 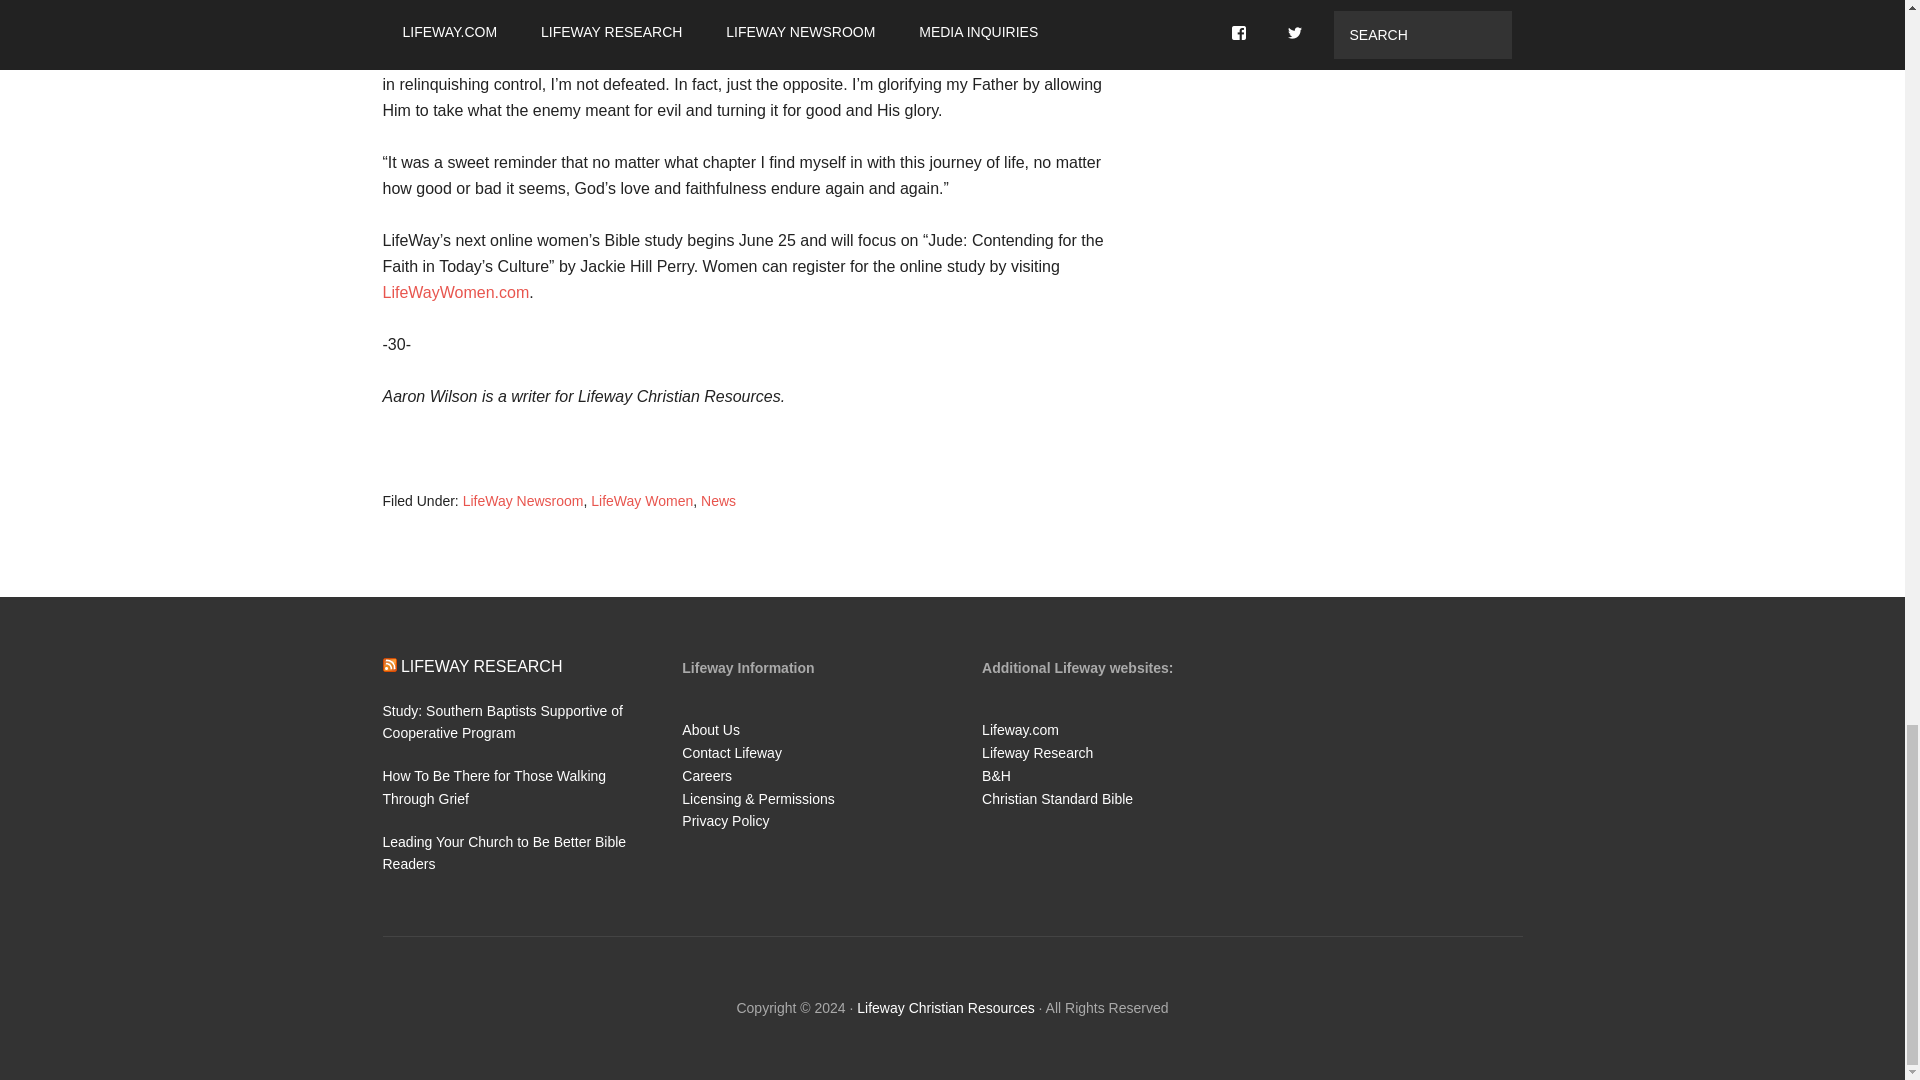 I want to click on LifeWay Women, so click(x=642, y=500).